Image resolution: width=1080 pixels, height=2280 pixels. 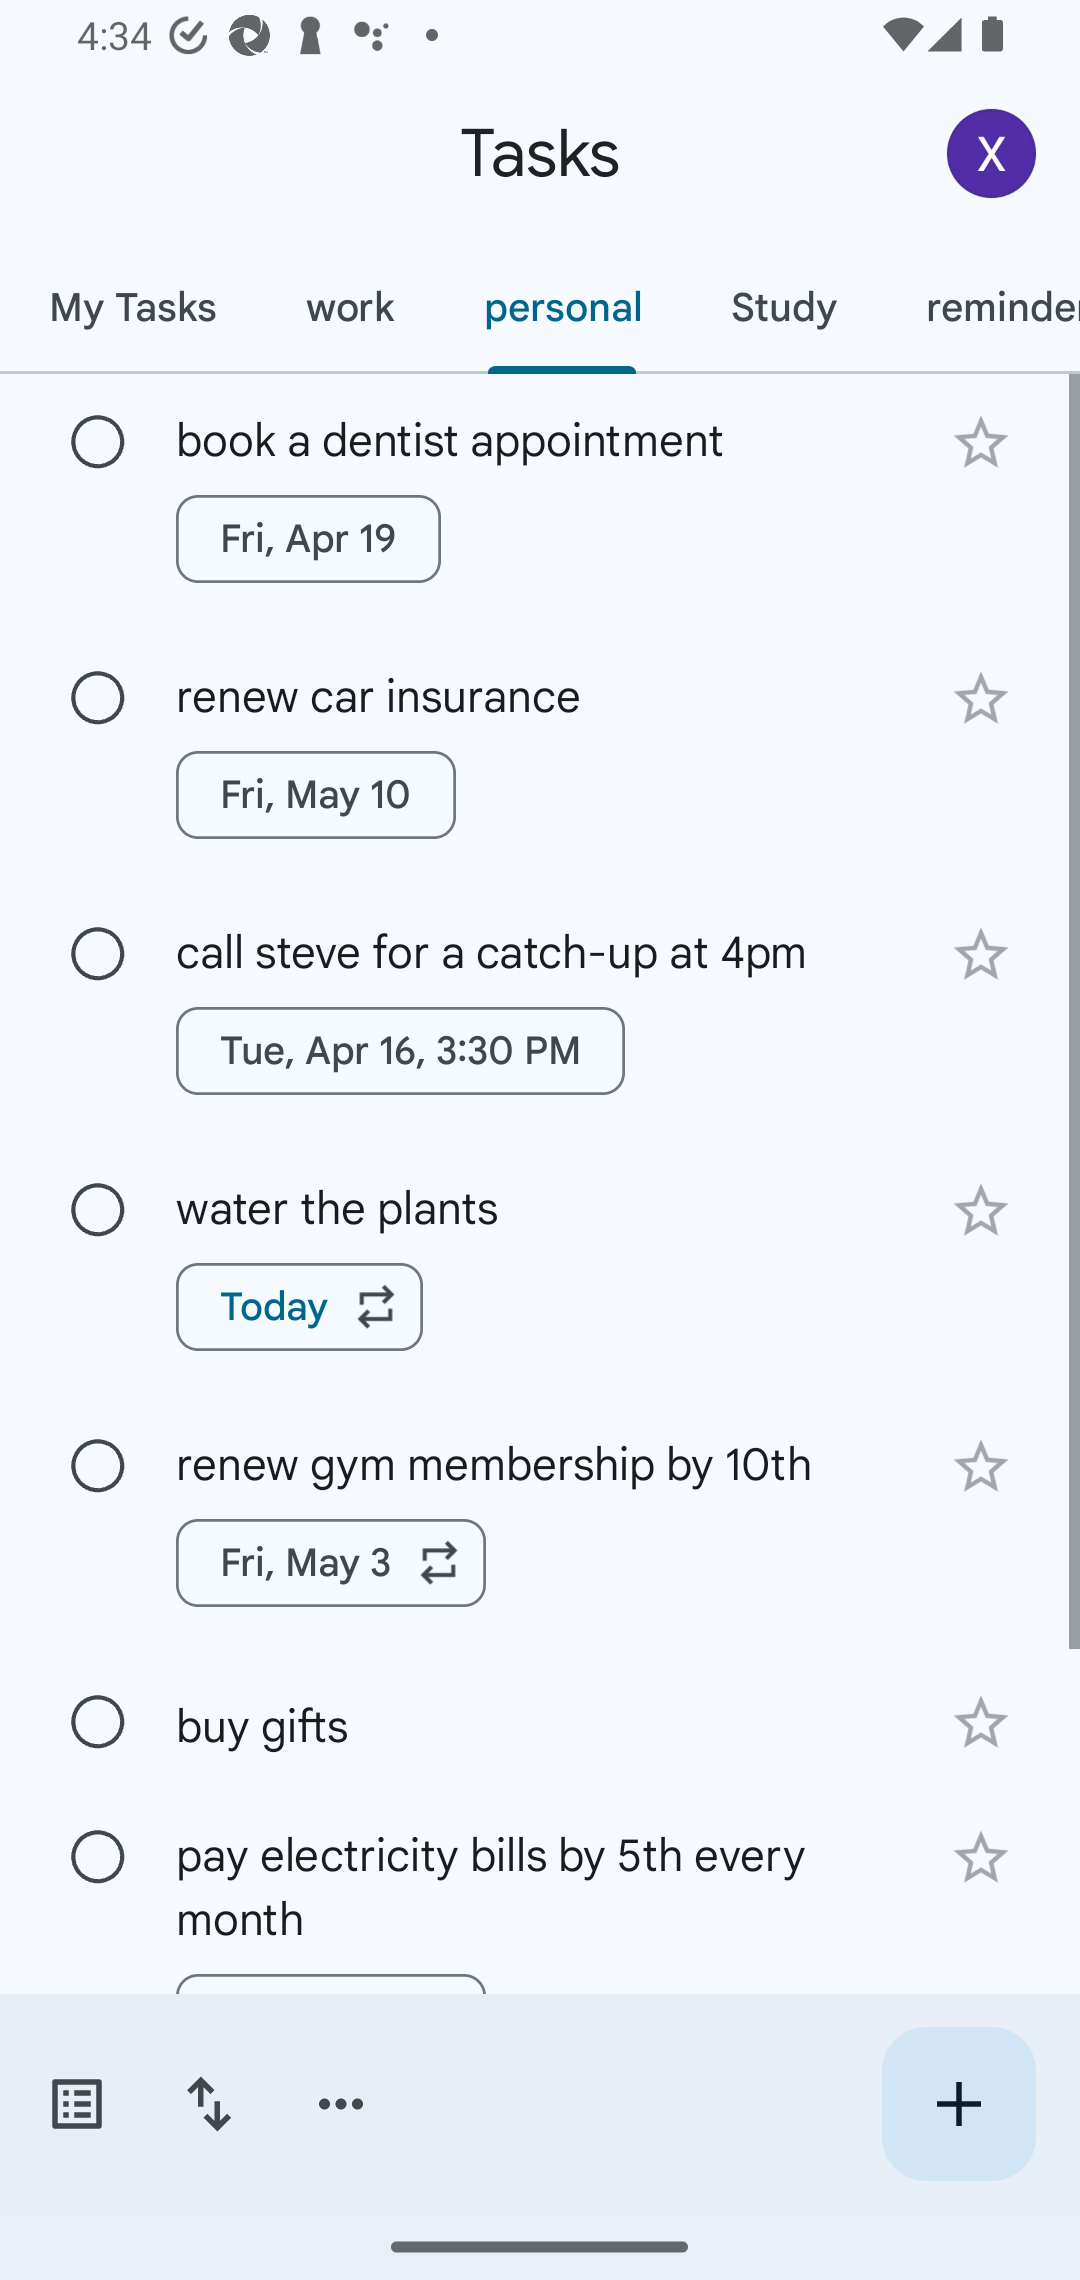 What do you see at coordinates (98, 1467) in the screenshot?
I see `Mark as complete` at bounding box center [98, 1467].